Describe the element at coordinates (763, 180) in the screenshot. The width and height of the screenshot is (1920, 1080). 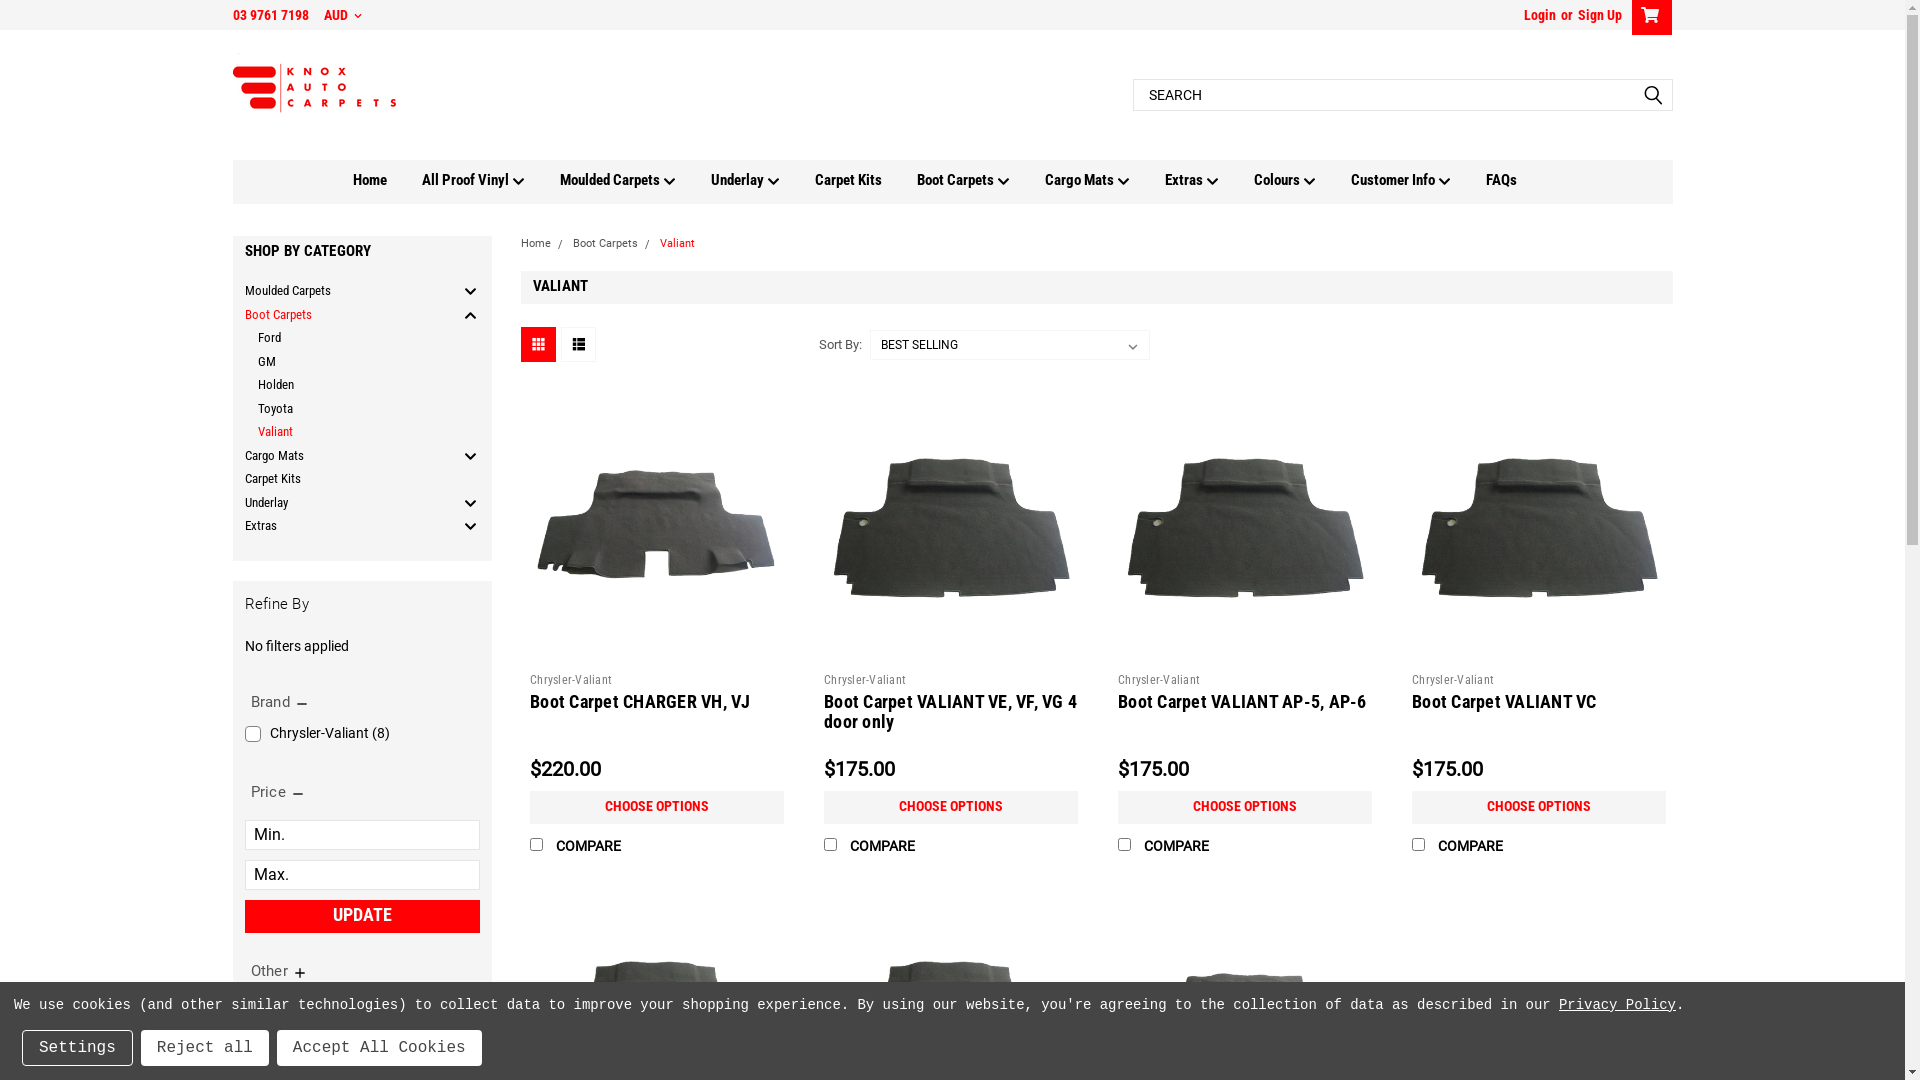
I see `Underlay` at that location.